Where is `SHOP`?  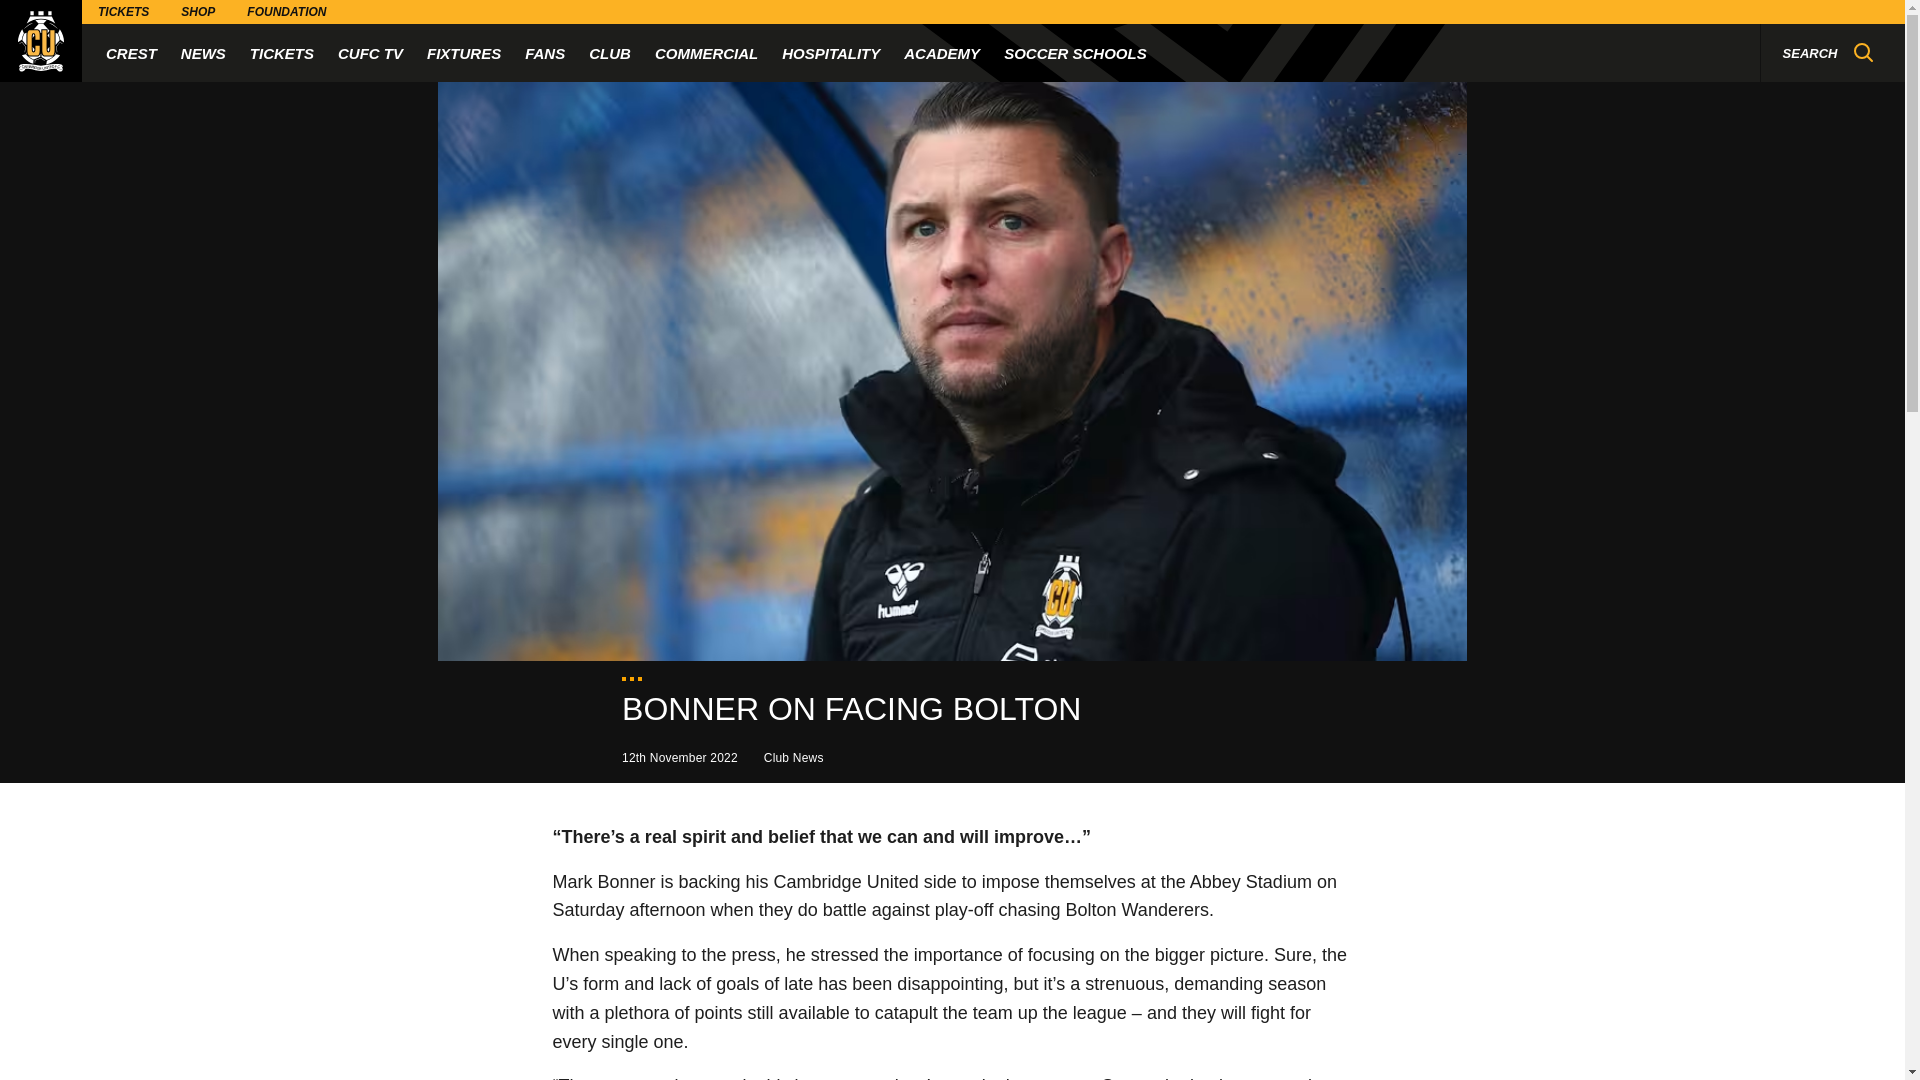 SHOP is located at coordinates (198, 12).